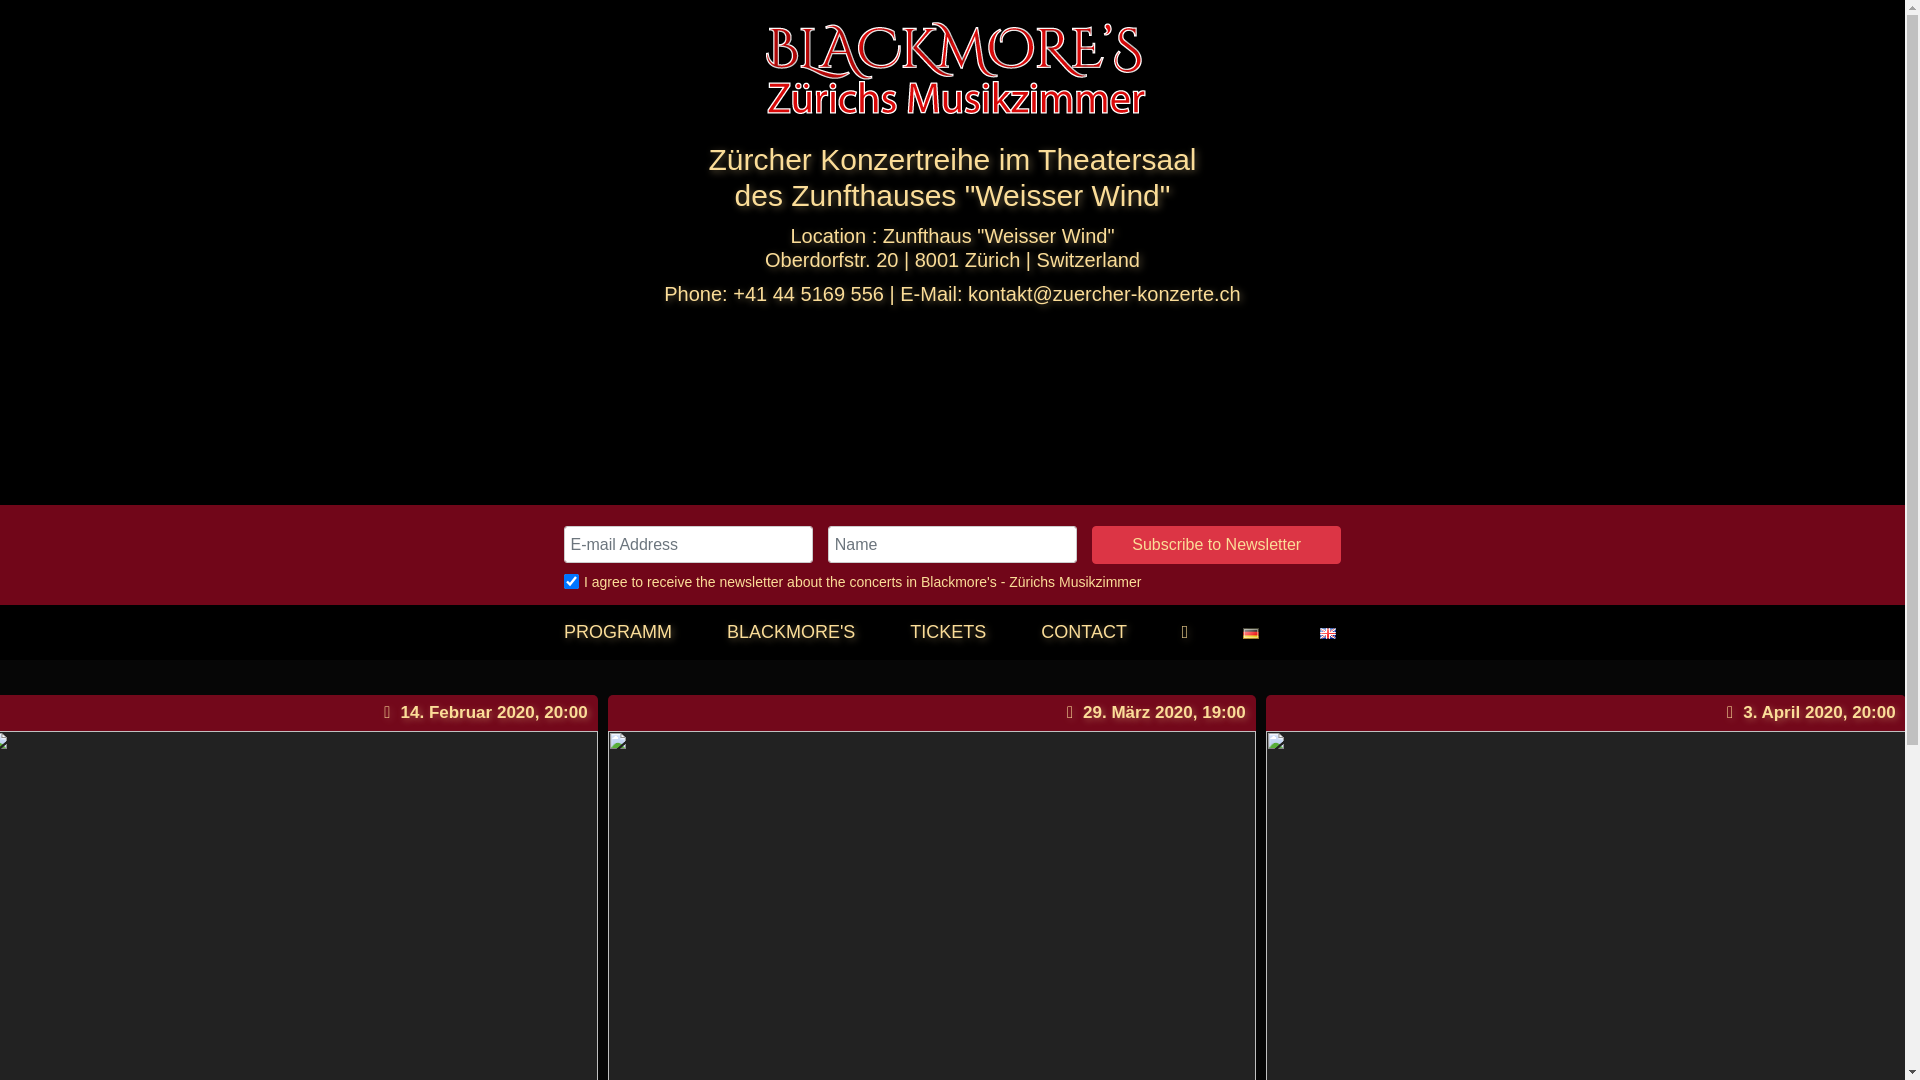 This screenshot has width=1920, height=1080. Describe the element at coordinates (948, 632) in the screenshot. I see `TICKETS` at that location.